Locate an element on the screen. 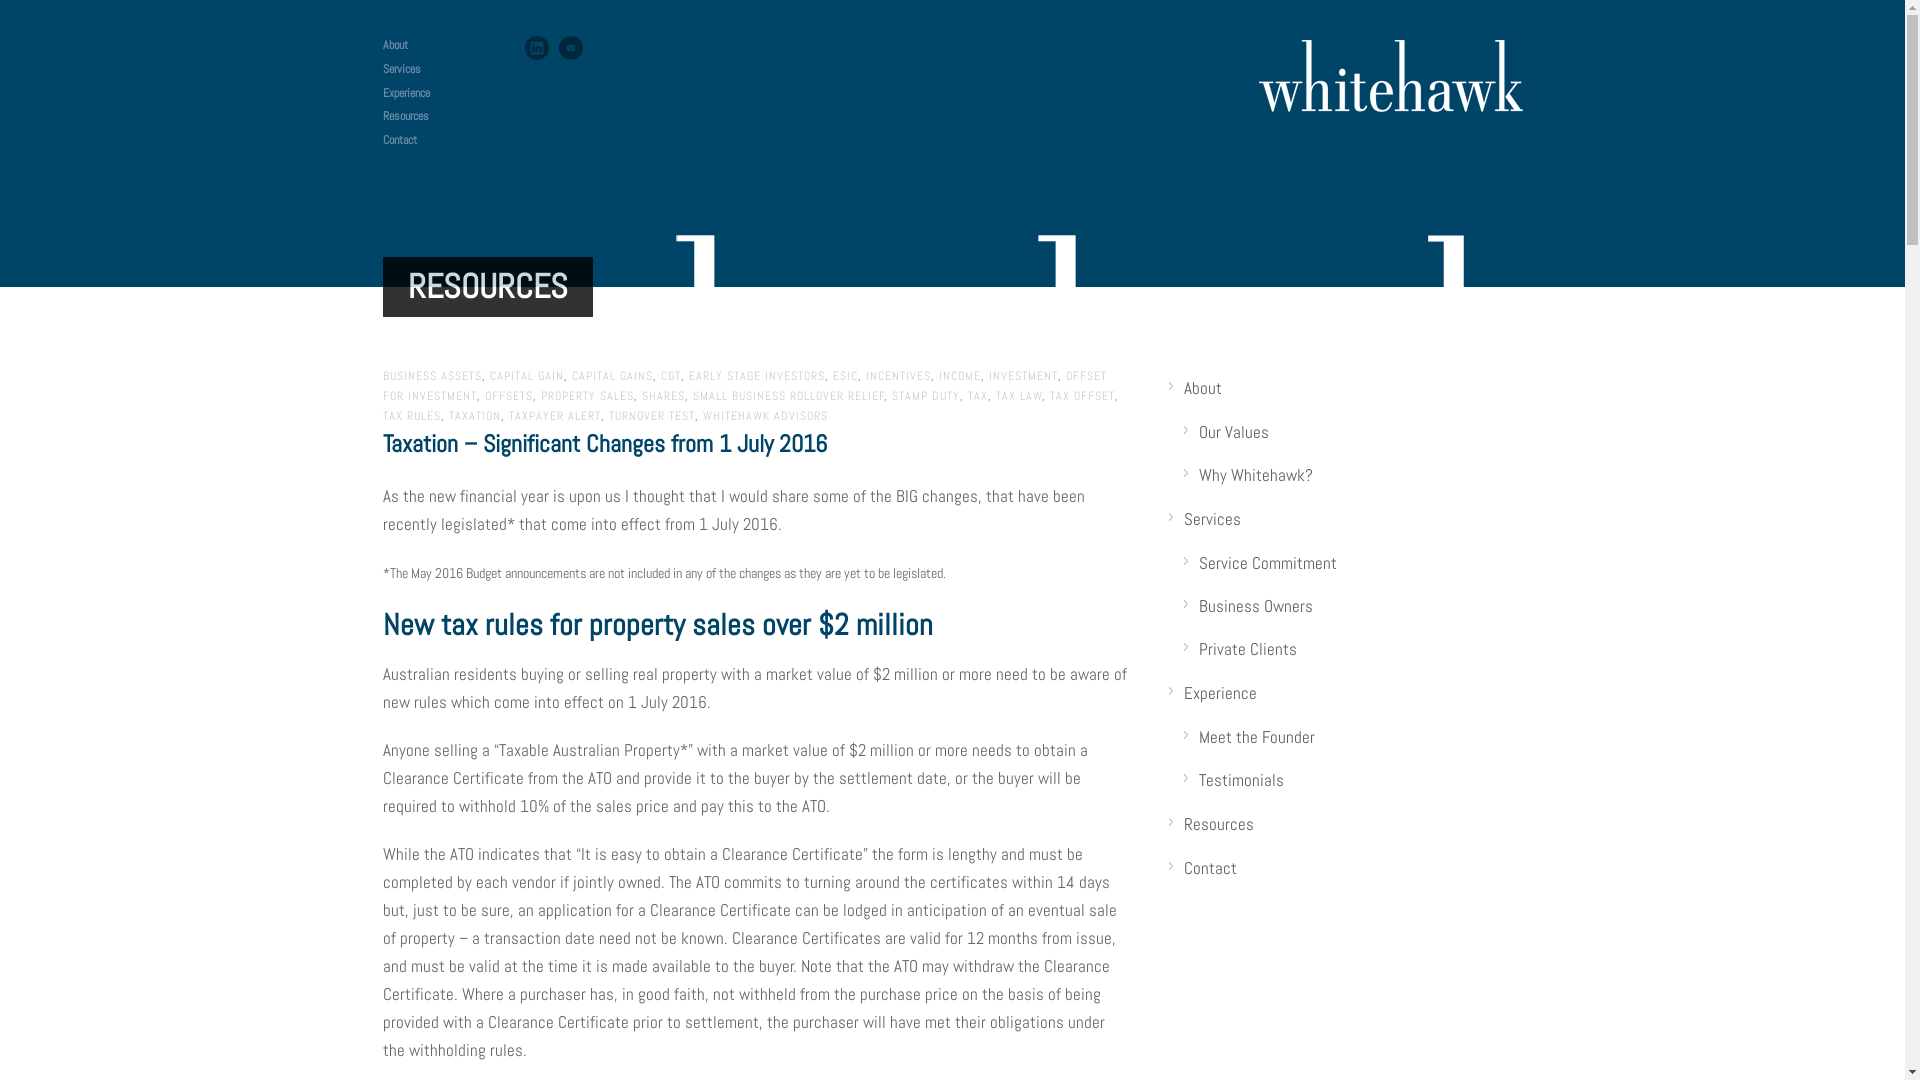  Contact is located at coordinates (1210, 867).